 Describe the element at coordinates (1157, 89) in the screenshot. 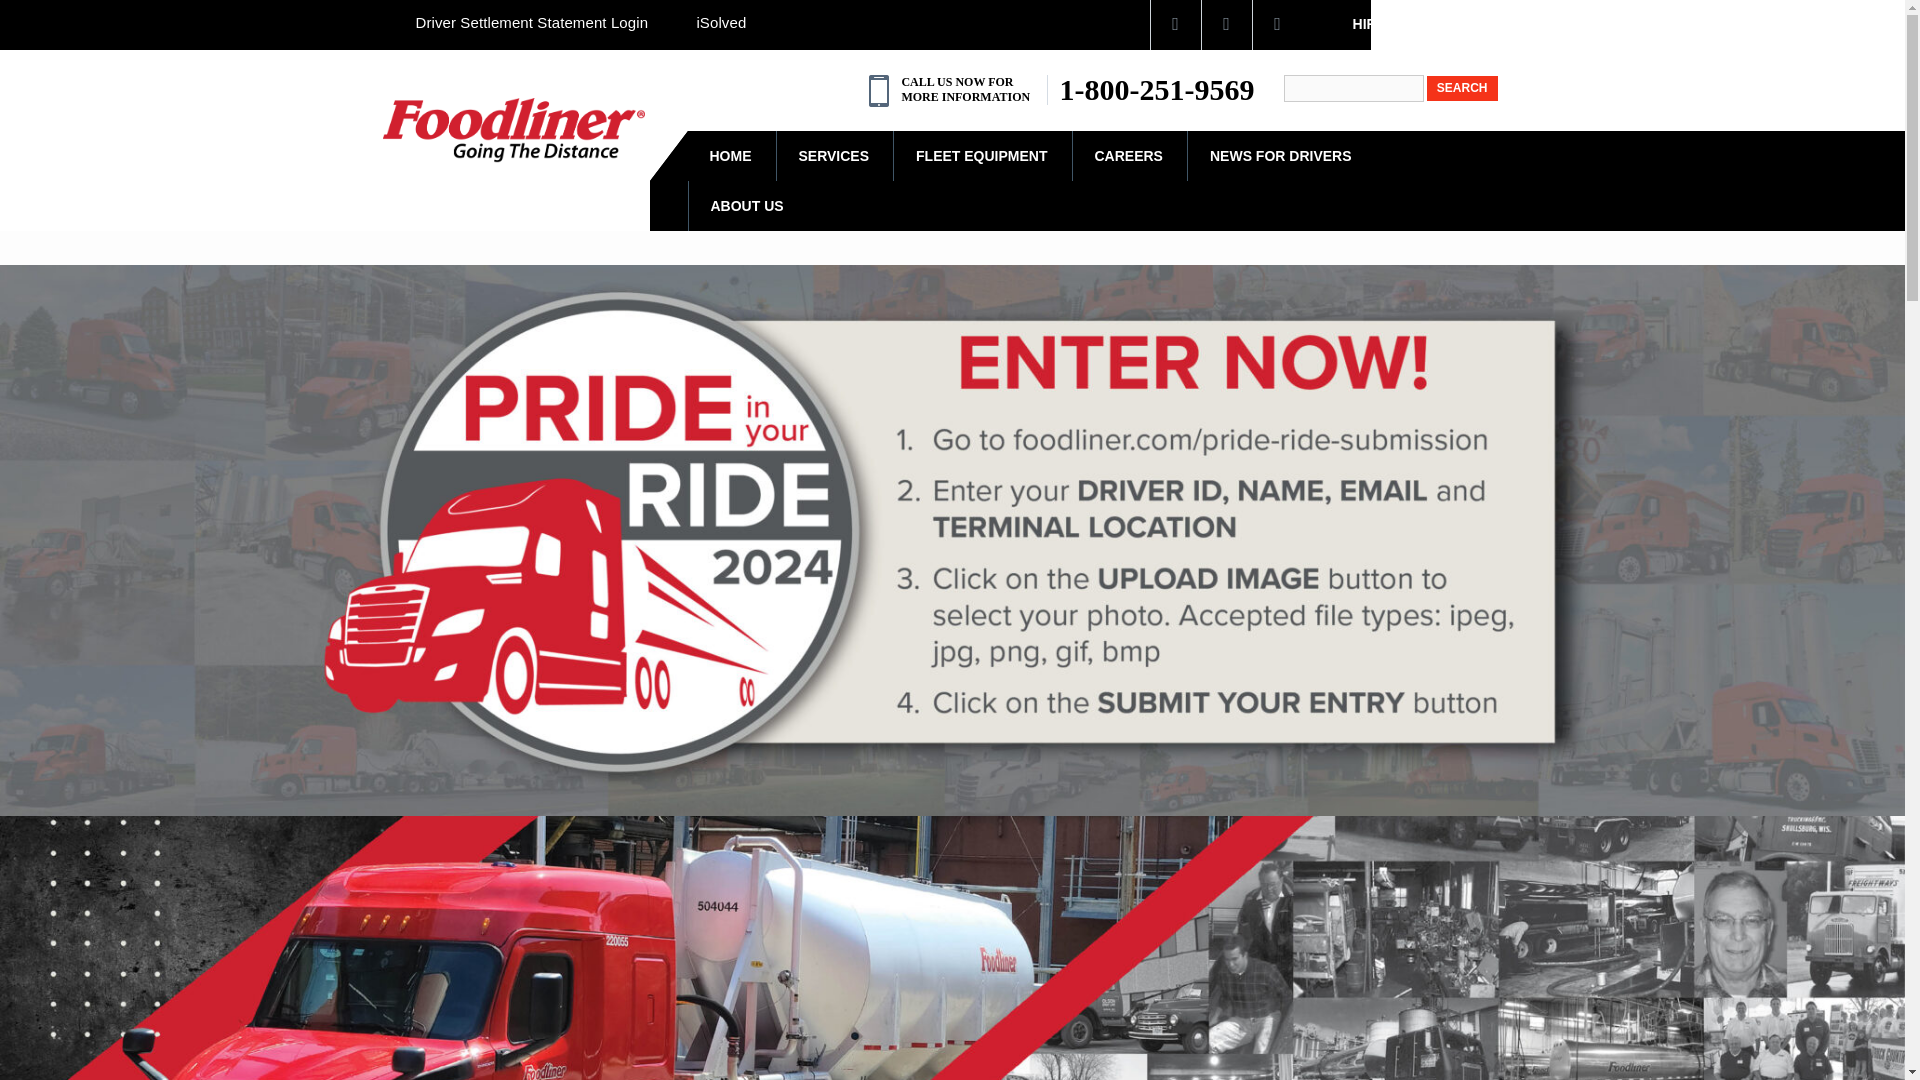

I see `1-800-251-9569` at that location.